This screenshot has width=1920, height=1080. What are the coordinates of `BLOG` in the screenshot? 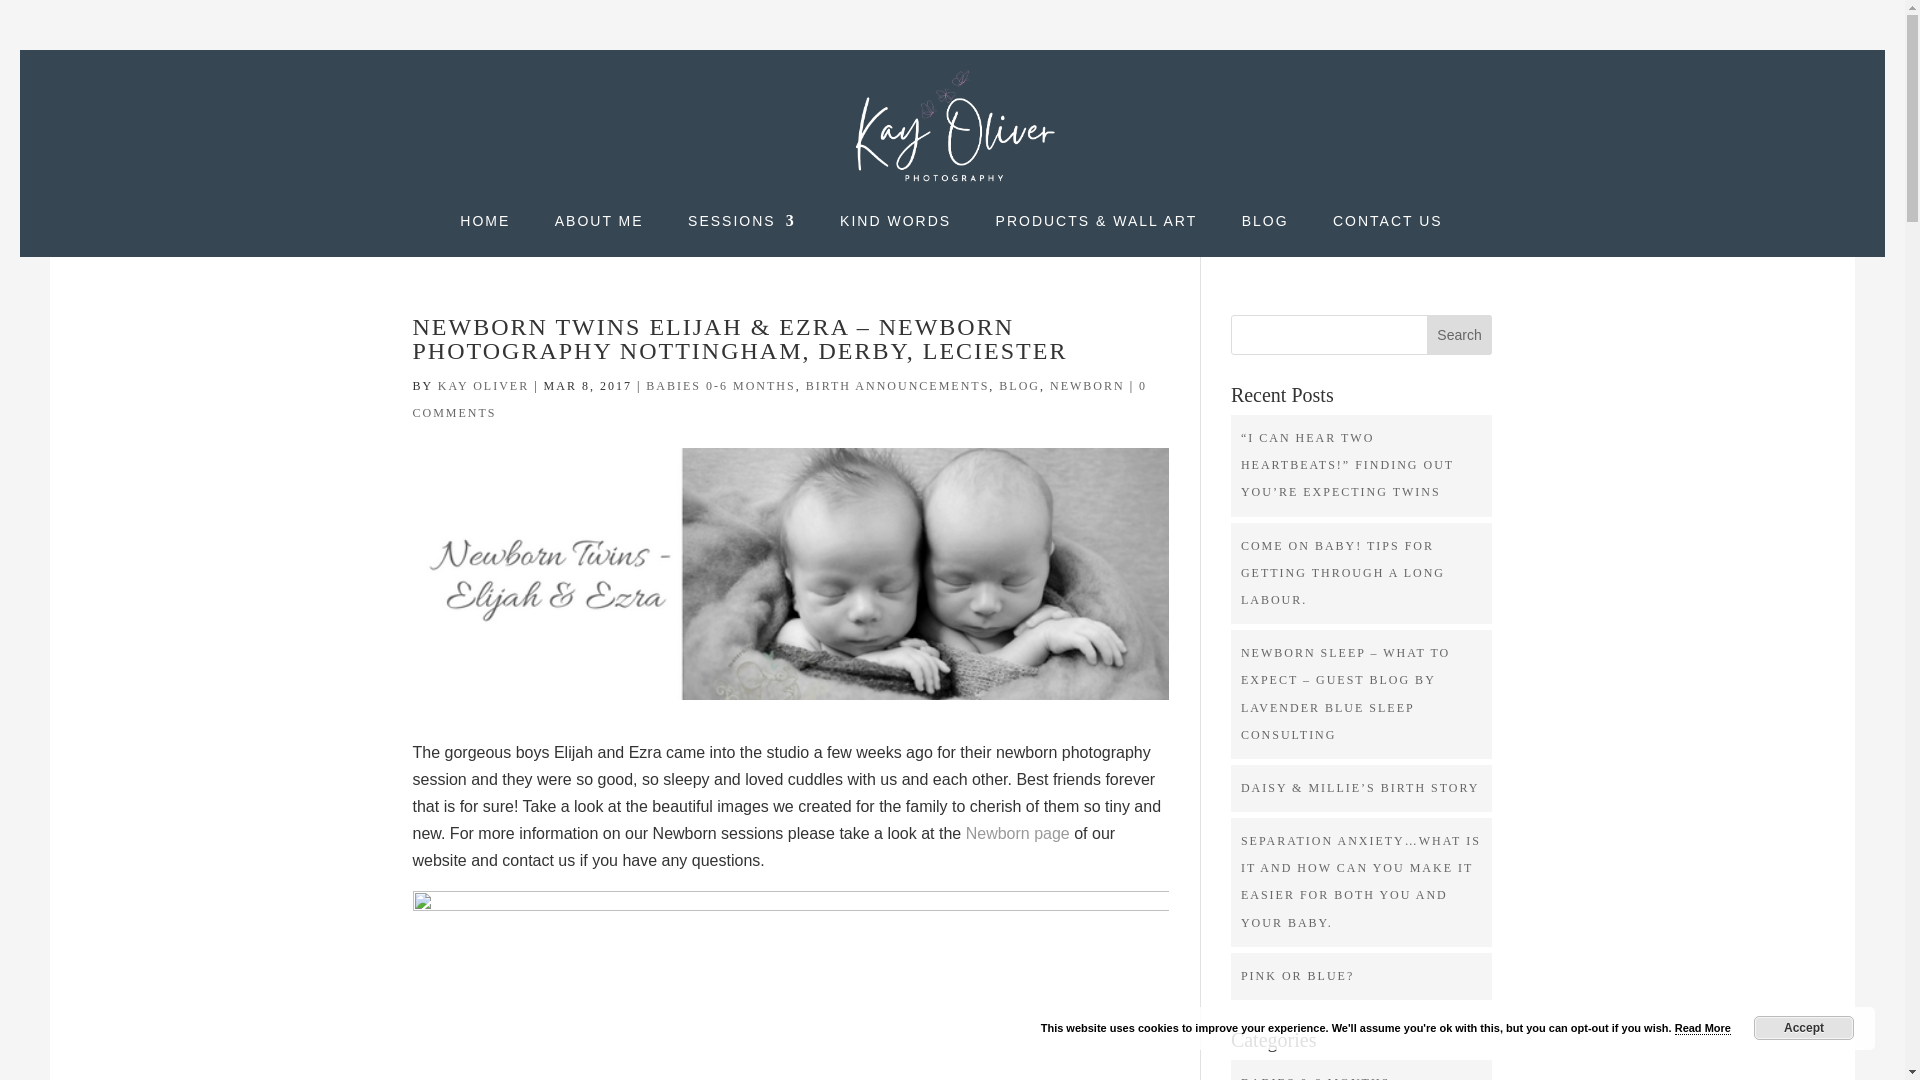 It's located at (1019, 386).